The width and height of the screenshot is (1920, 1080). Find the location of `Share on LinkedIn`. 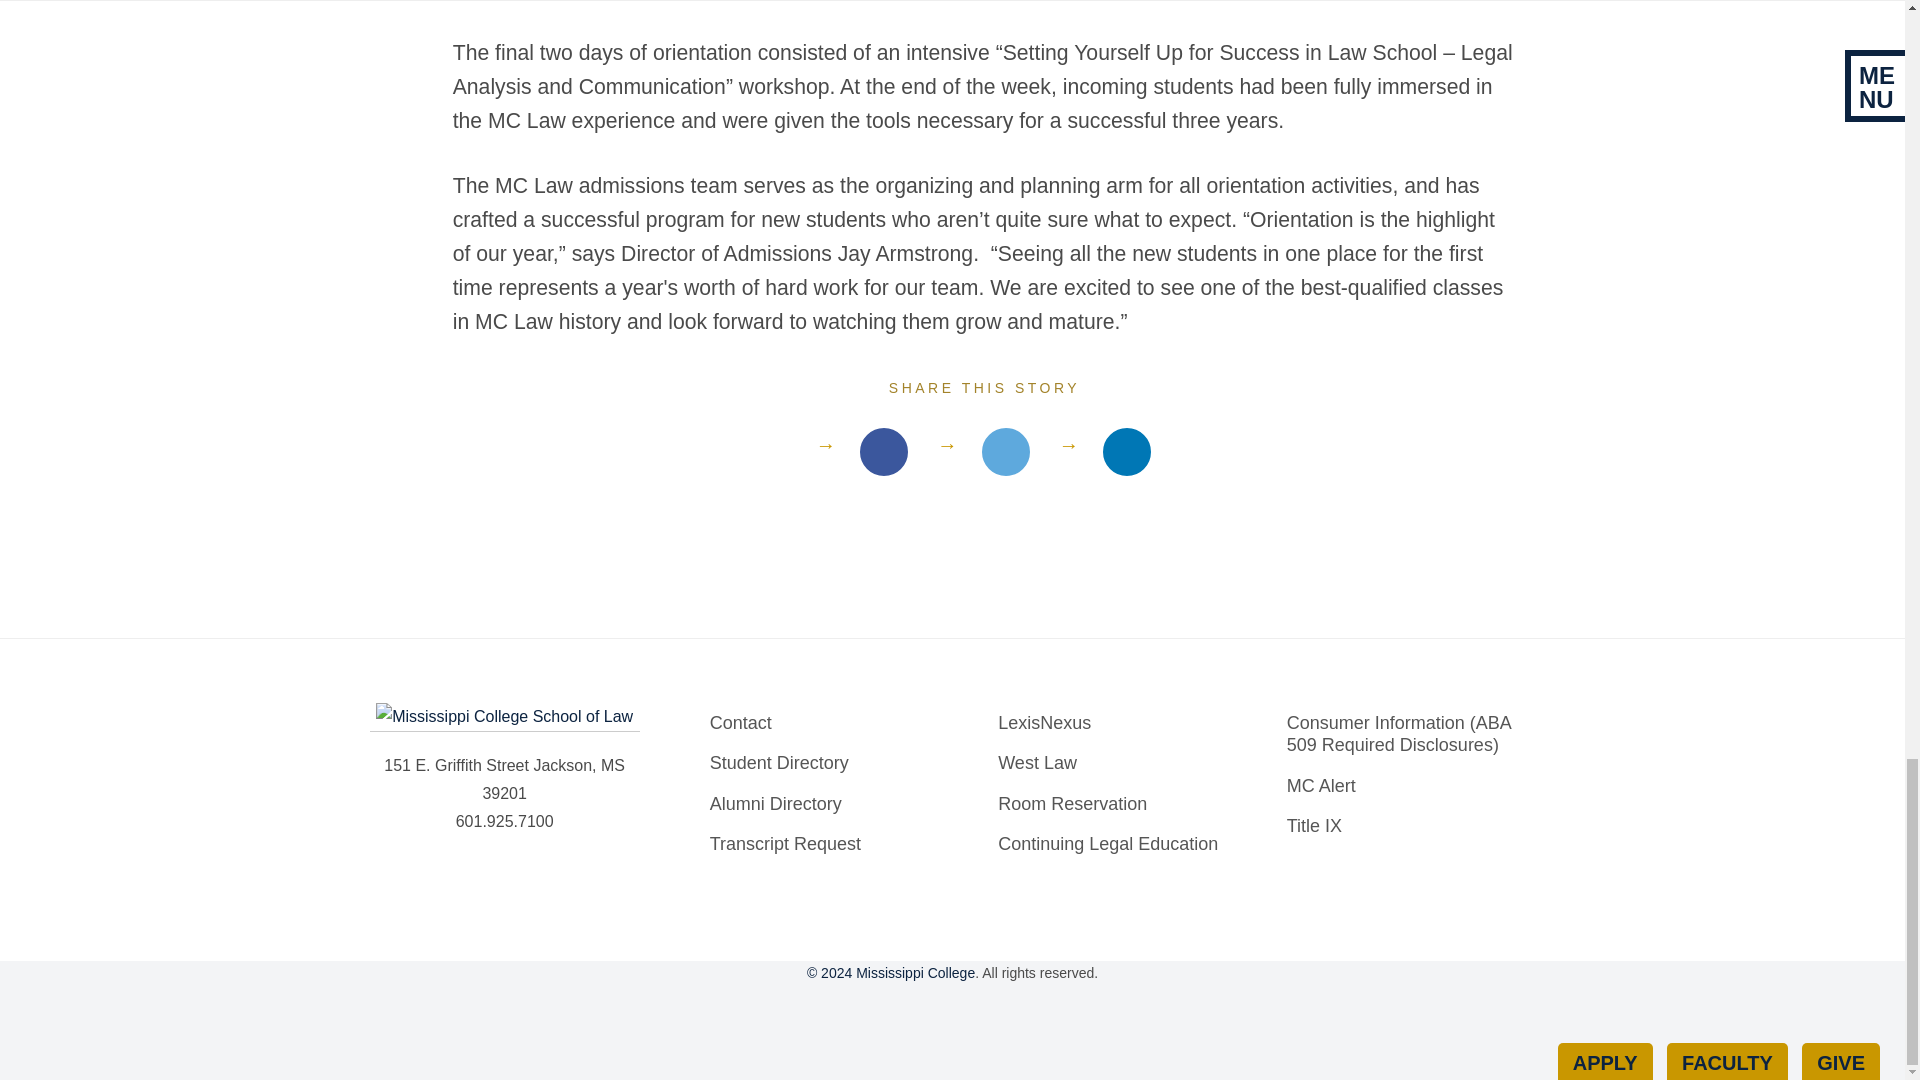

Share on LinkedIn is located at coordinates (1126, 452).